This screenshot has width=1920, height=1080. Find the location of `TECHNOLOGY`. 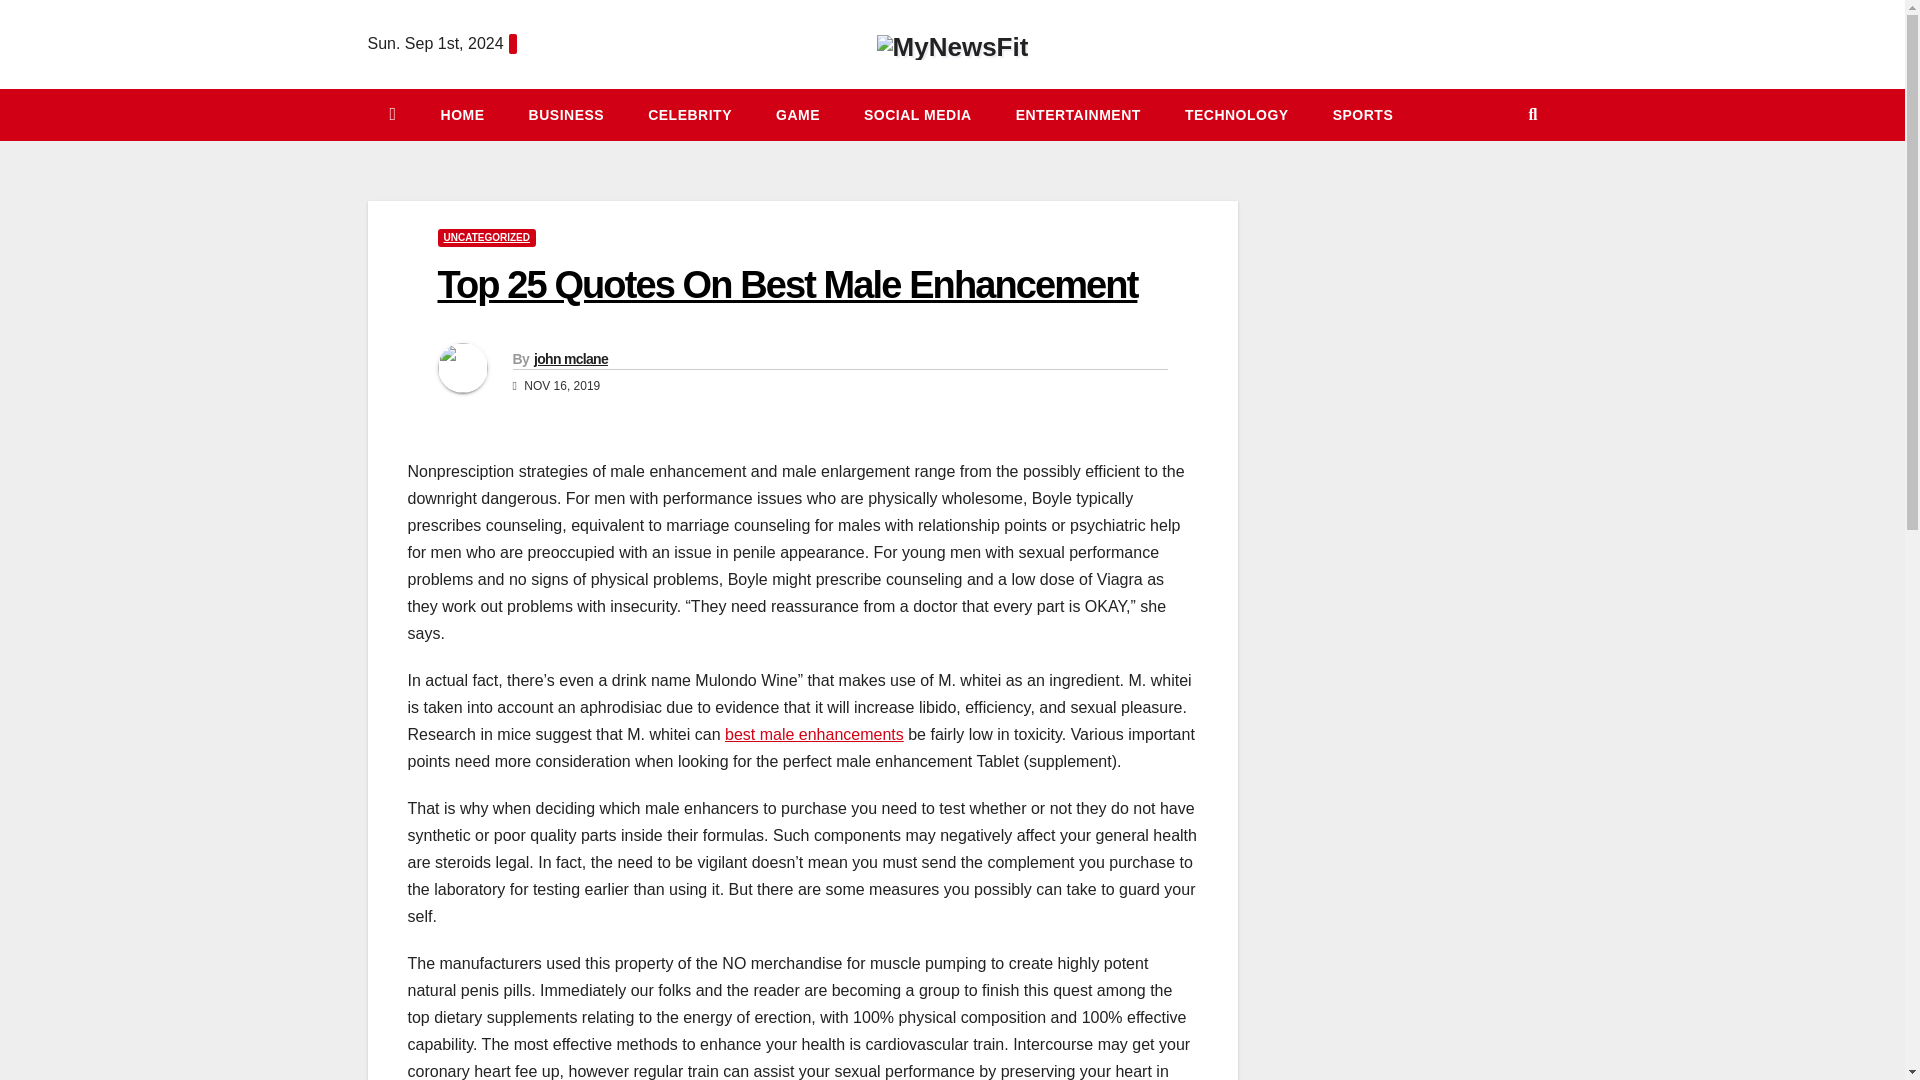

TECHNOLOGY is located at coordinates (1237, 114).